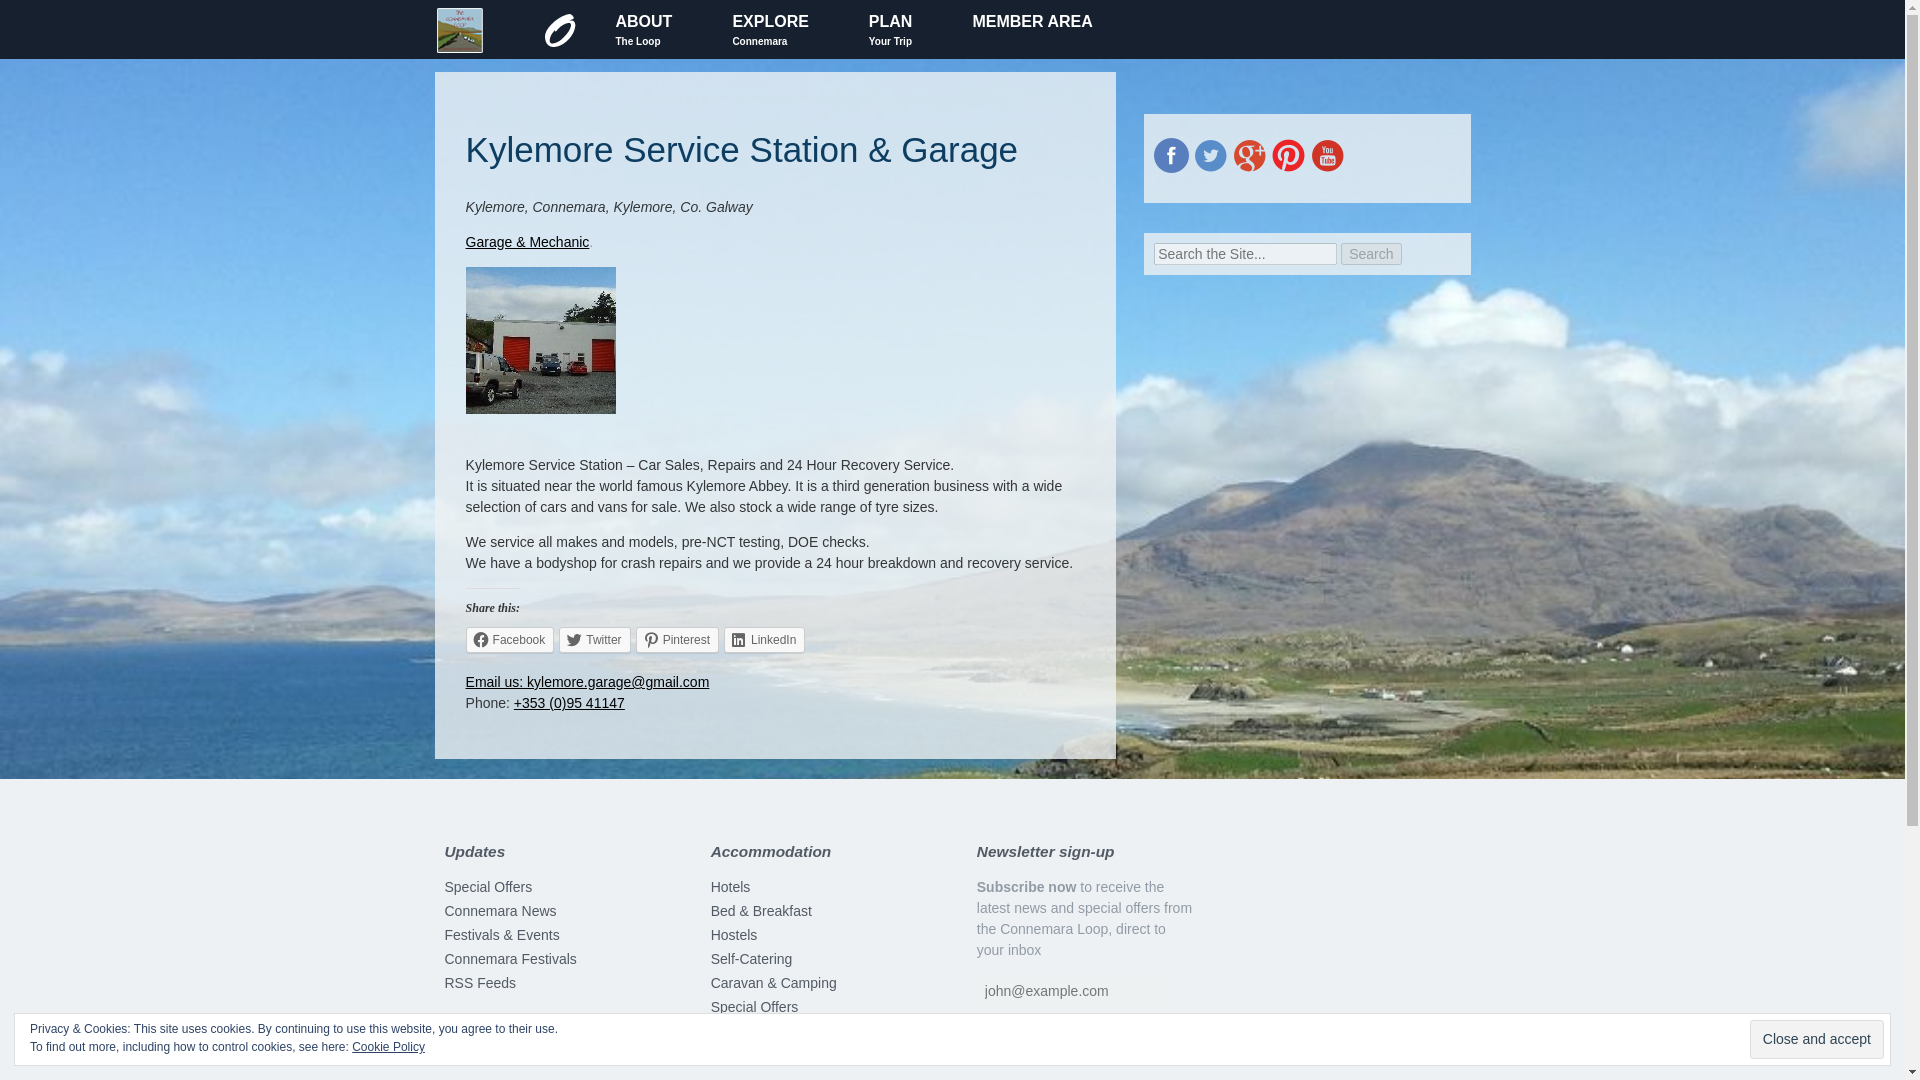 The height and width of the screenshot is (1080, 1920). Describe the element at coordinates (764, 640) in the screenshot. I see `LinkedIn` at that location.